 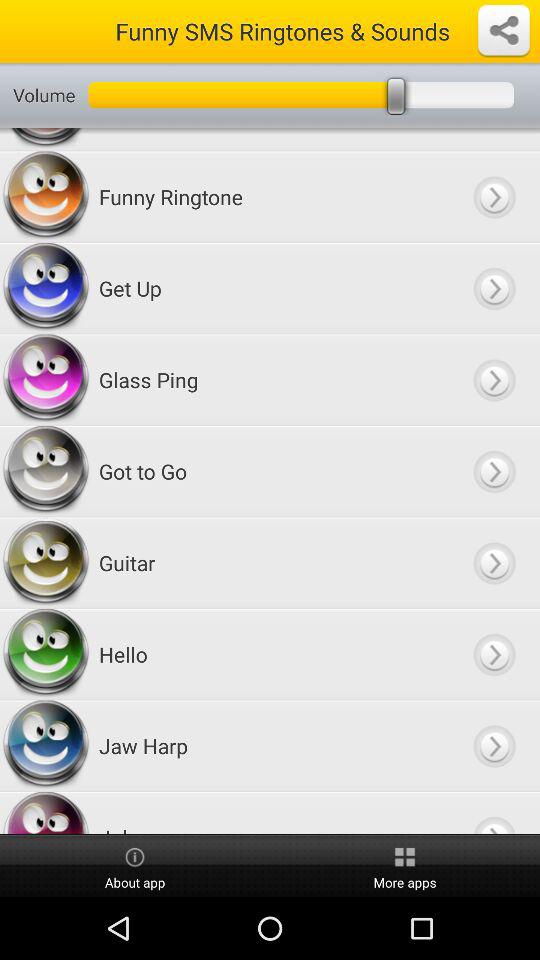 What do you see at coordinates (494, 288) in the screenshot?
I see `go to play` at bounding box center [494, 288].